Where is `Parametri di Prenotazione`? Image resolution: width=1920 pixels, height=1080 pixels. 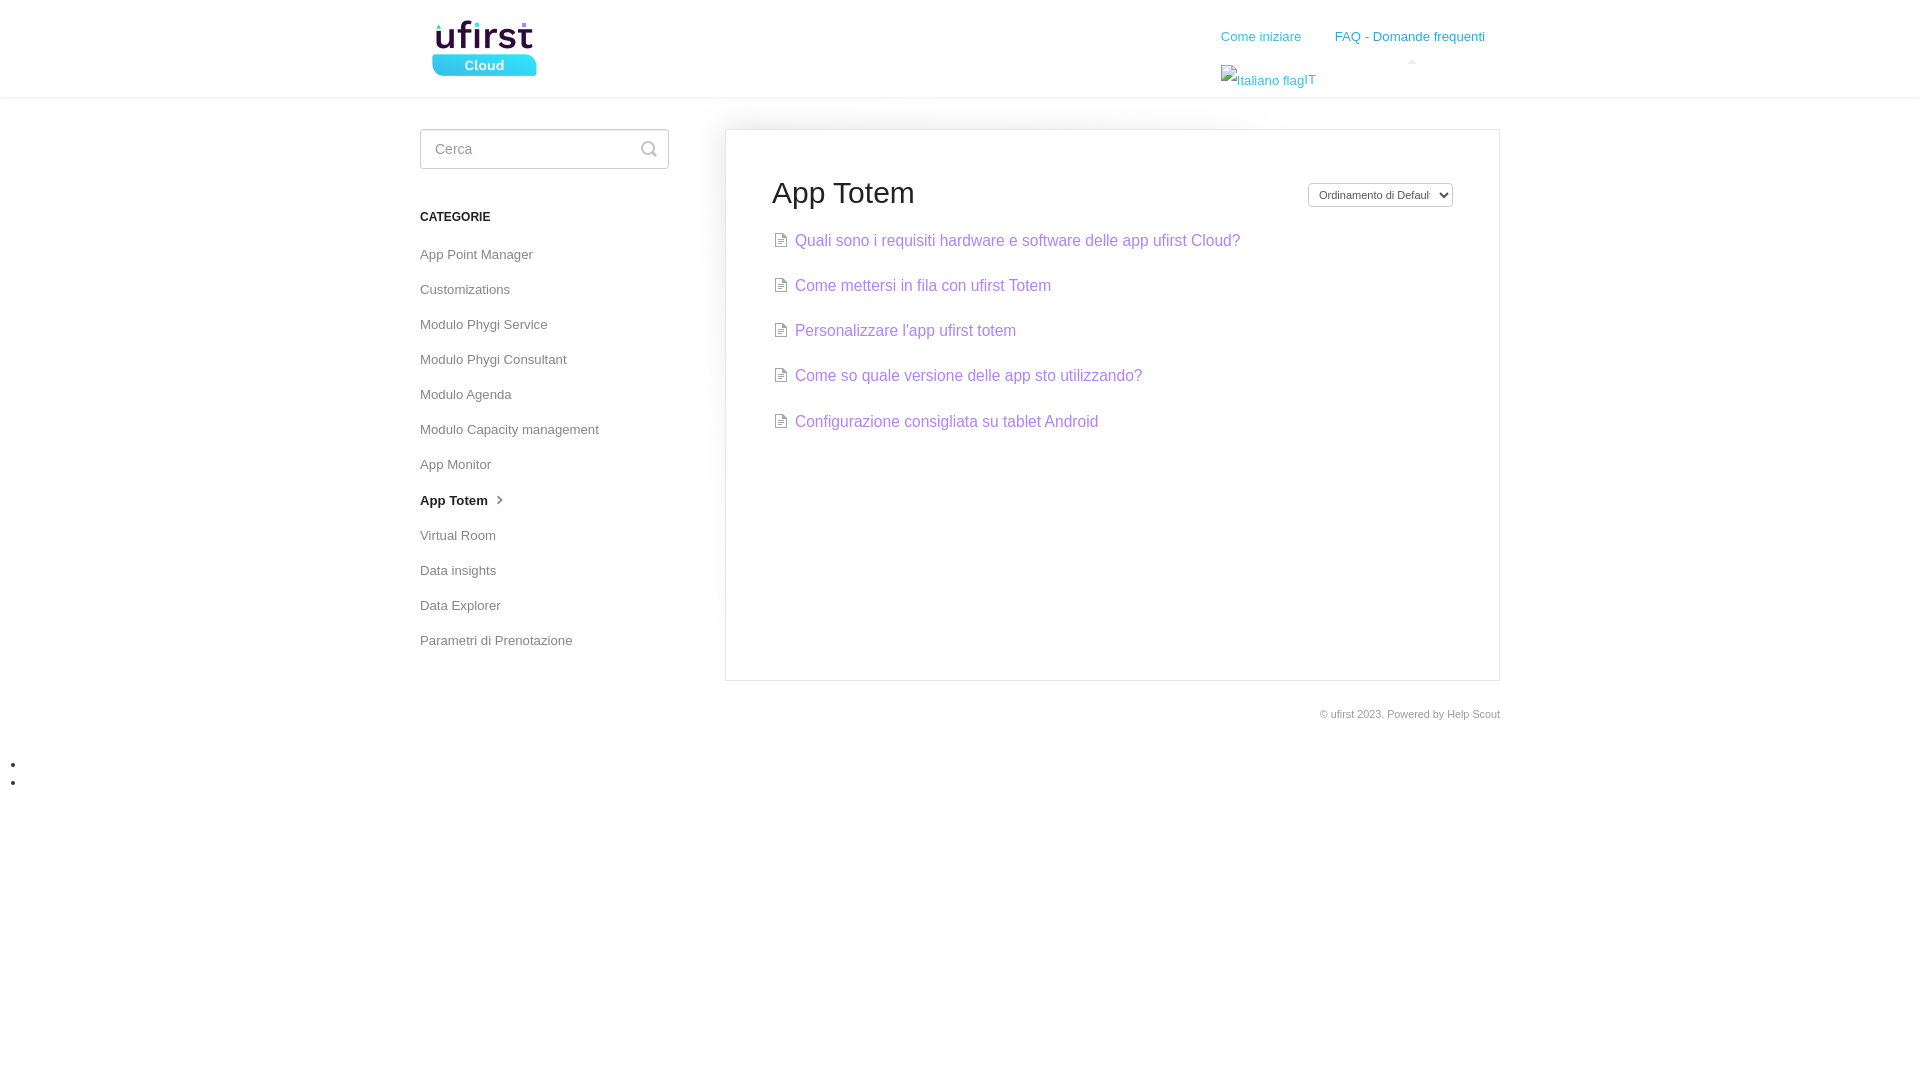 Parametri di Prenotazione is located at coordinates (504, 641).